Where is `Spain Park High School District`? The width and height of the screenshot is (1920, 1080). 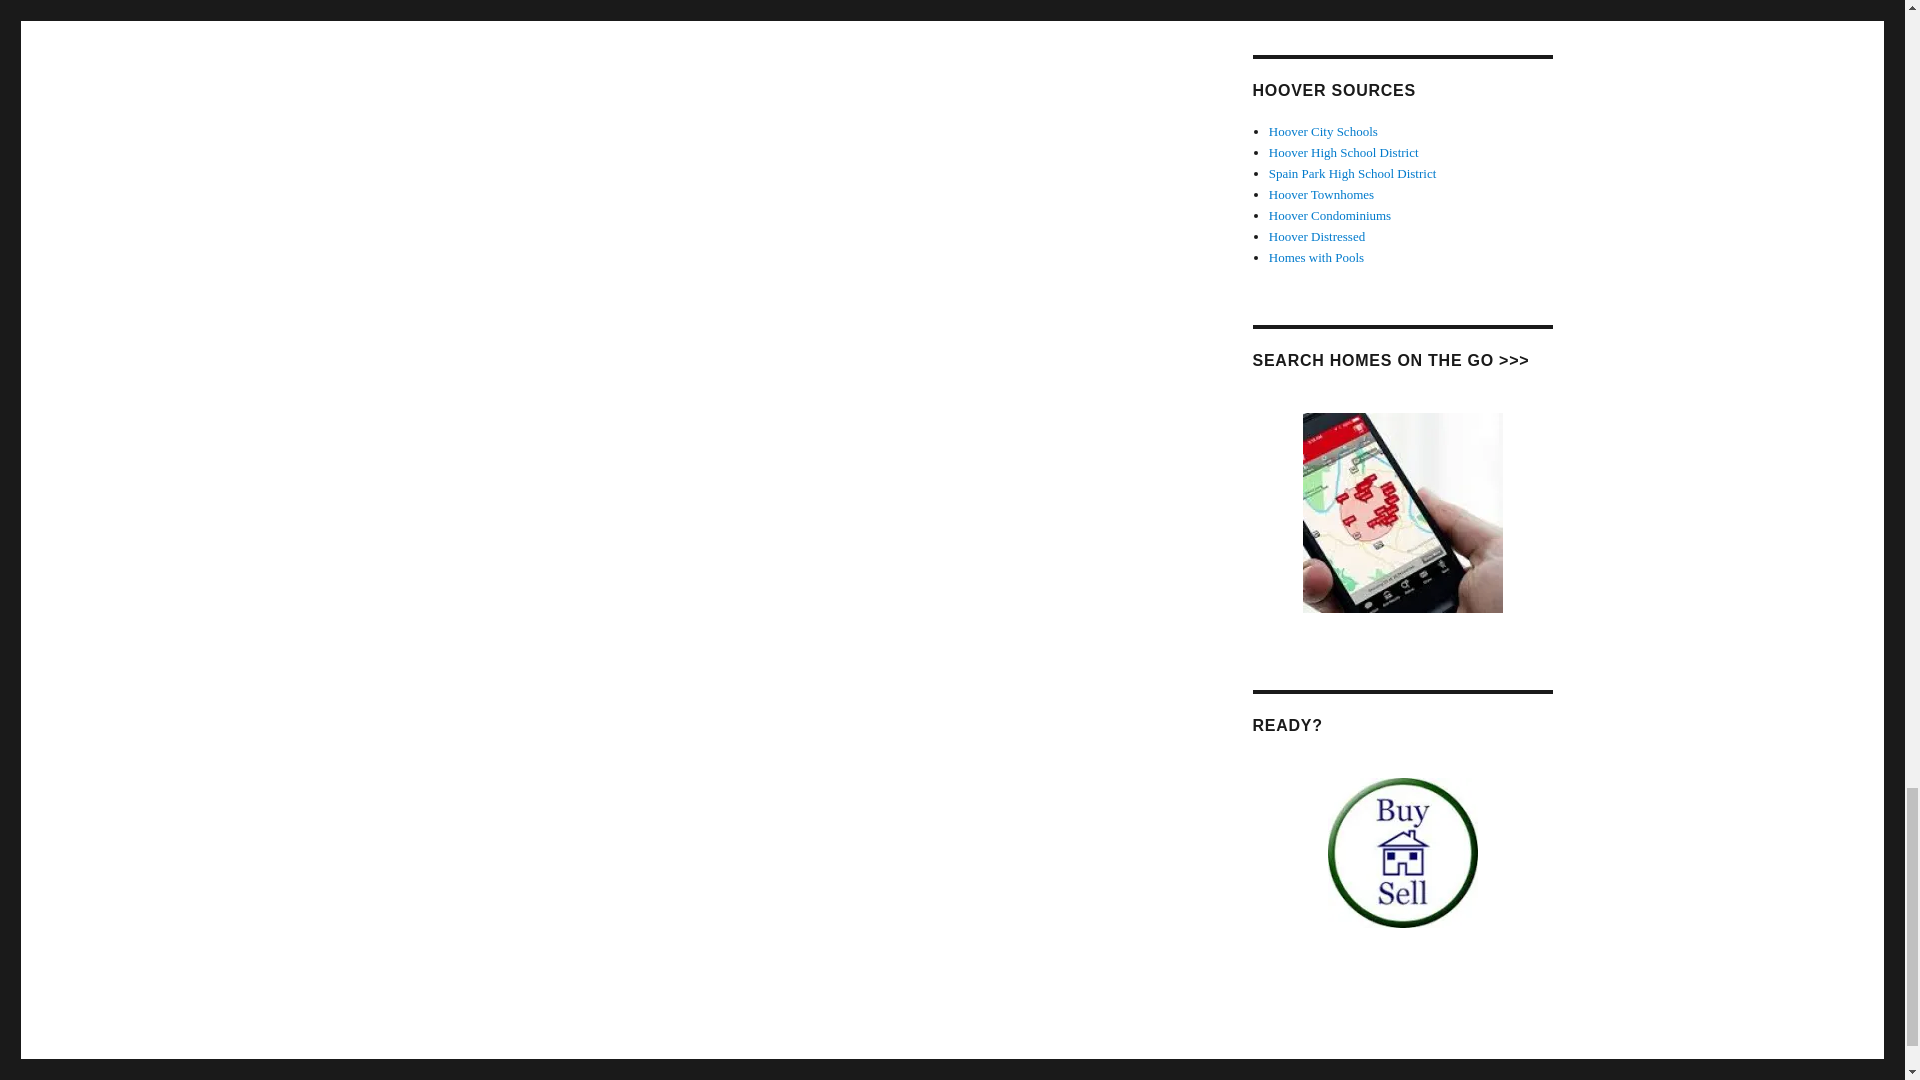
Spain Park High School District is located at coordinates (1352, 174).